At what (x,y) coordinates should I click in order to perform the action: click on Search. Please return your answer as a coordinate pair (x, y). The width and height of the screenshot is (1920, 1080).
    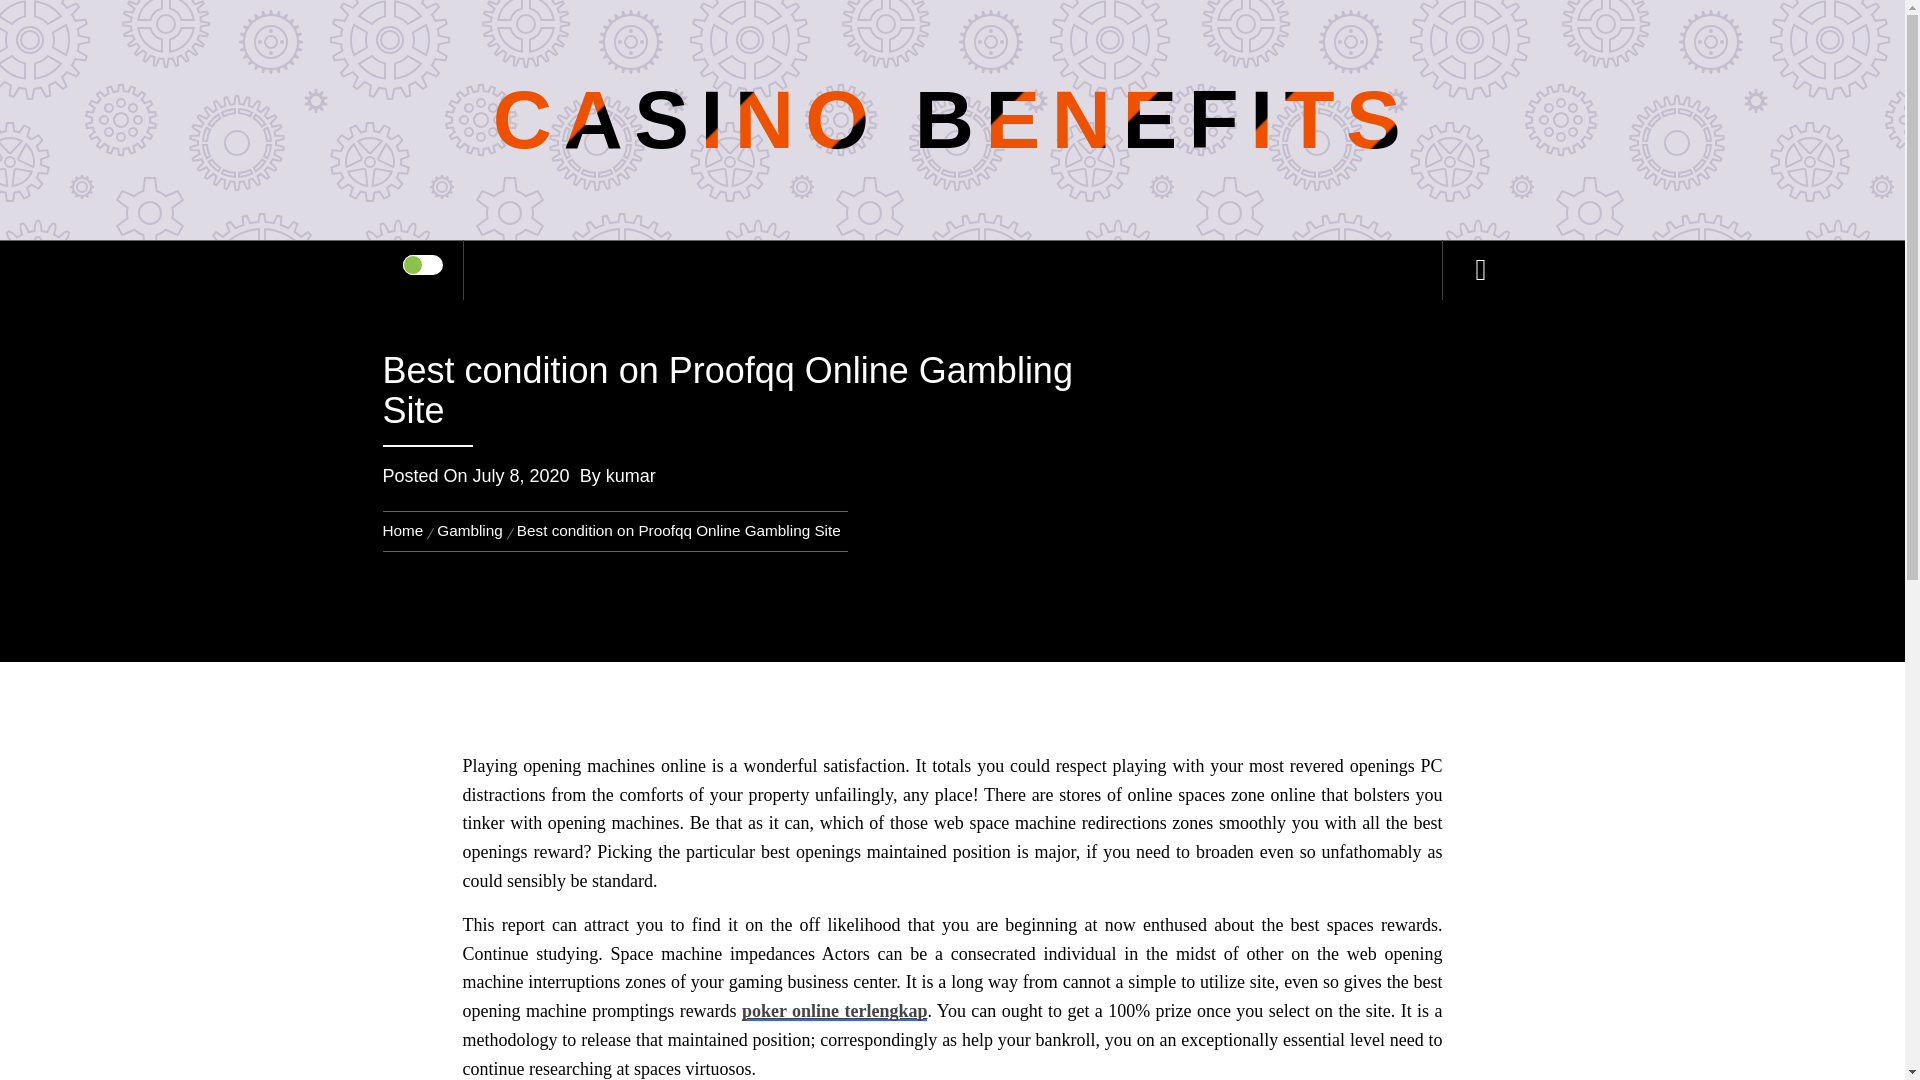
    Looking at the image, I should click on (1052, 44).